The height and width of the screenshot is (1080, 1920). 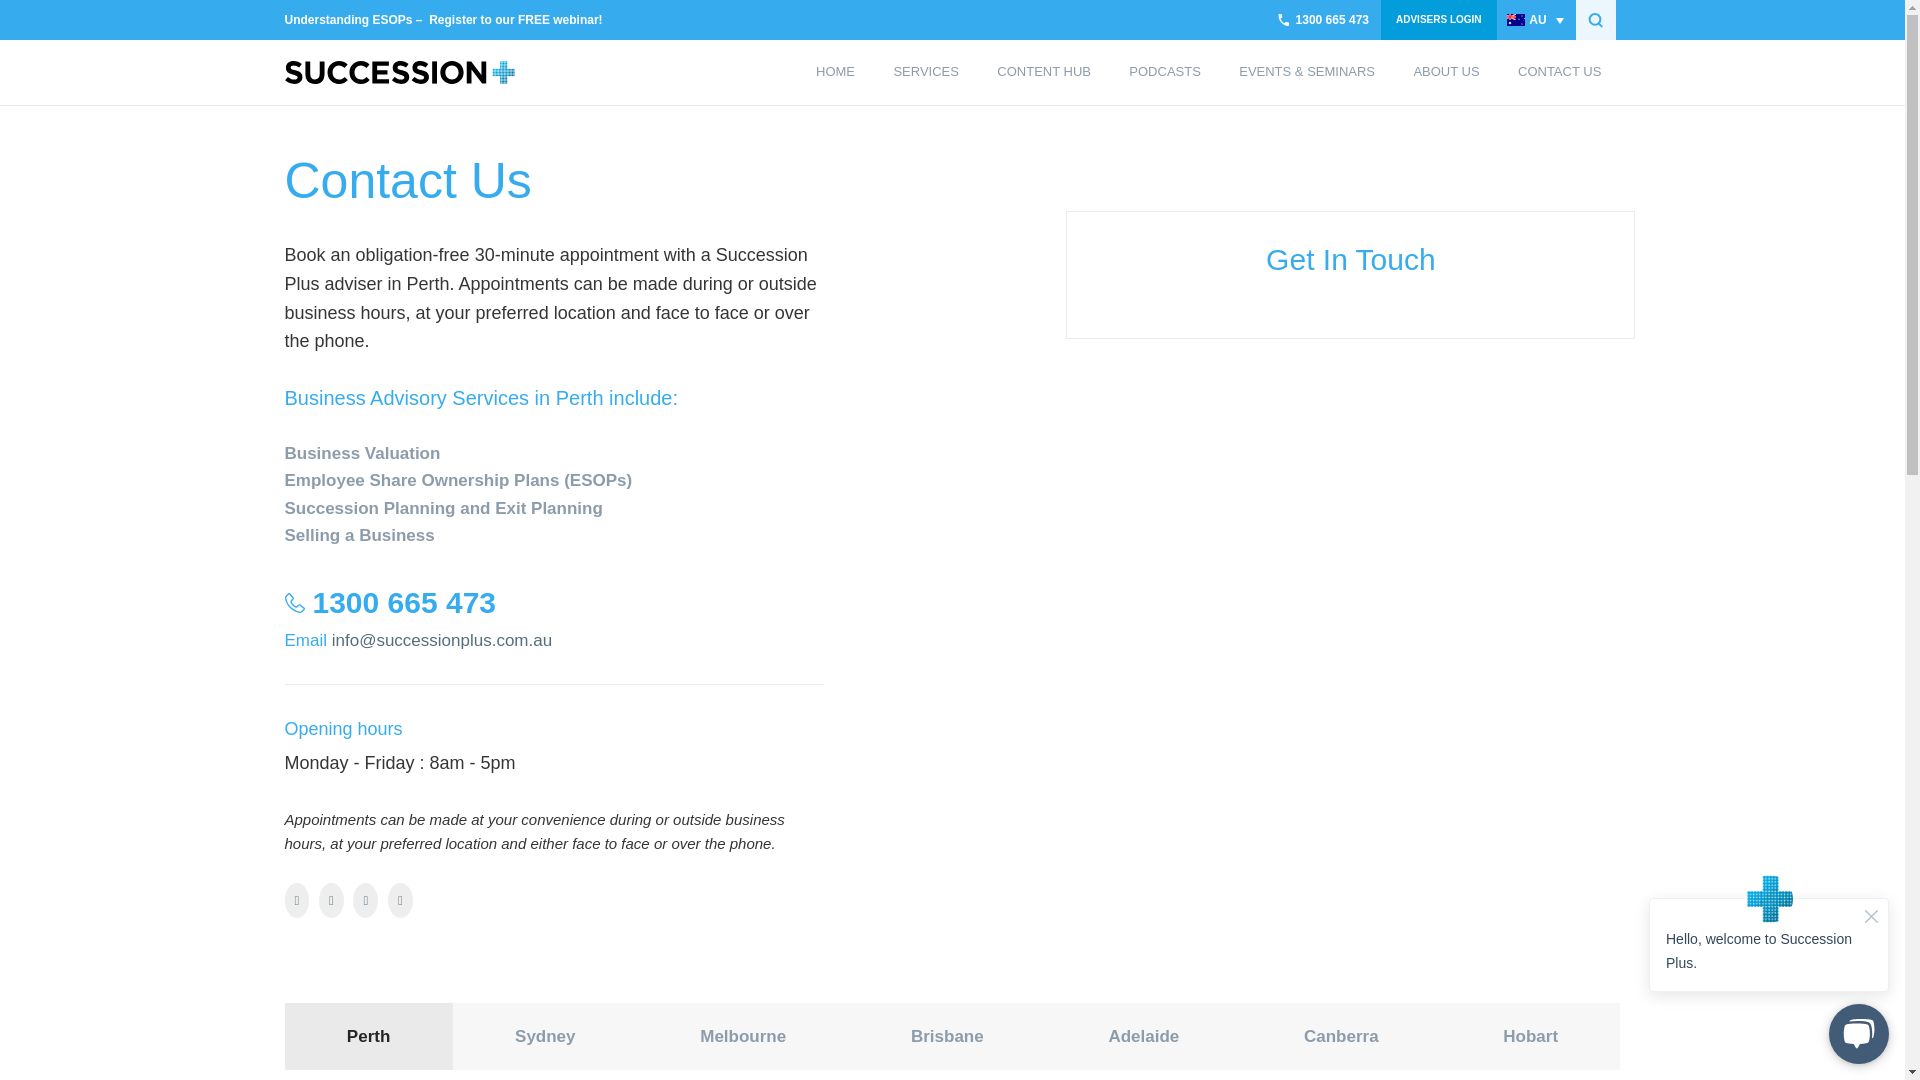 I want to click on CONTENT HUB, so click(x=1043, y=72).